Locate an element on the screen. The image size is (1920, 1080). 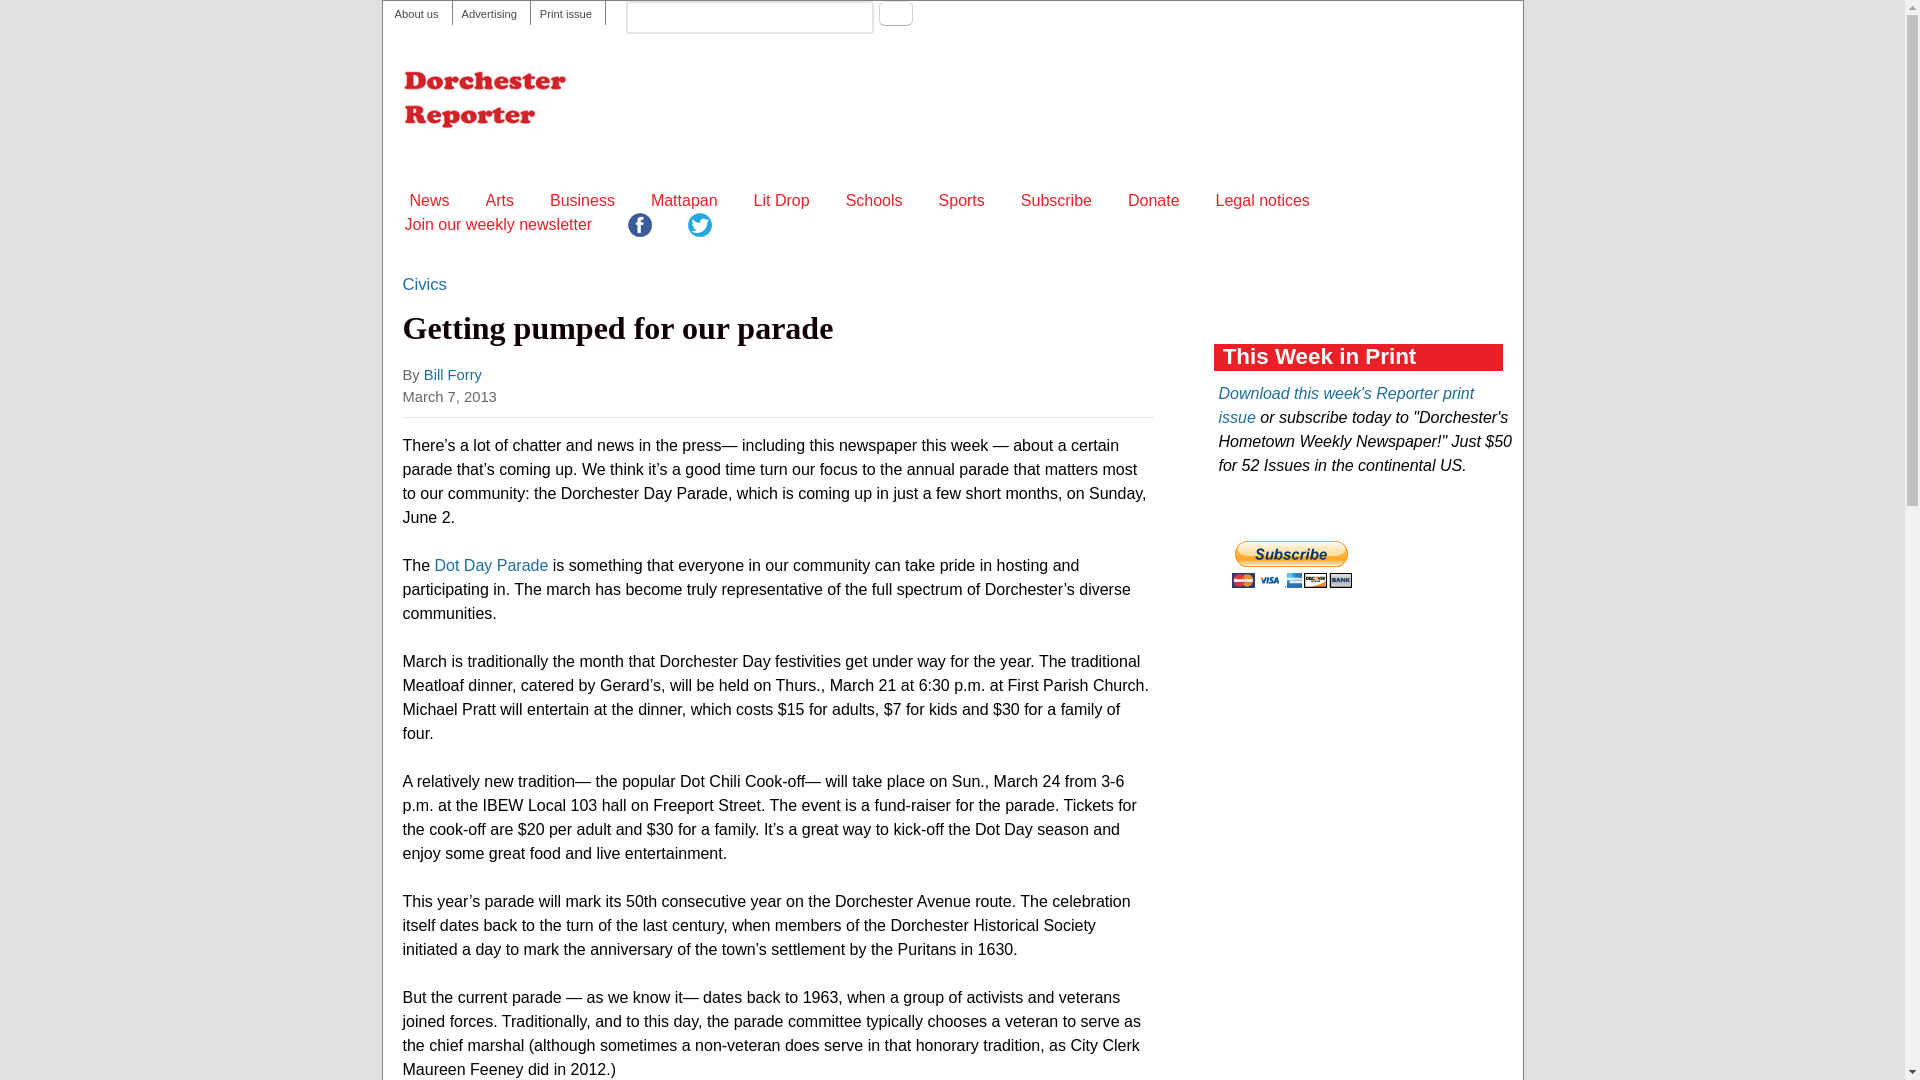
Reporter on Facebook is located at coordinates (640, 228).